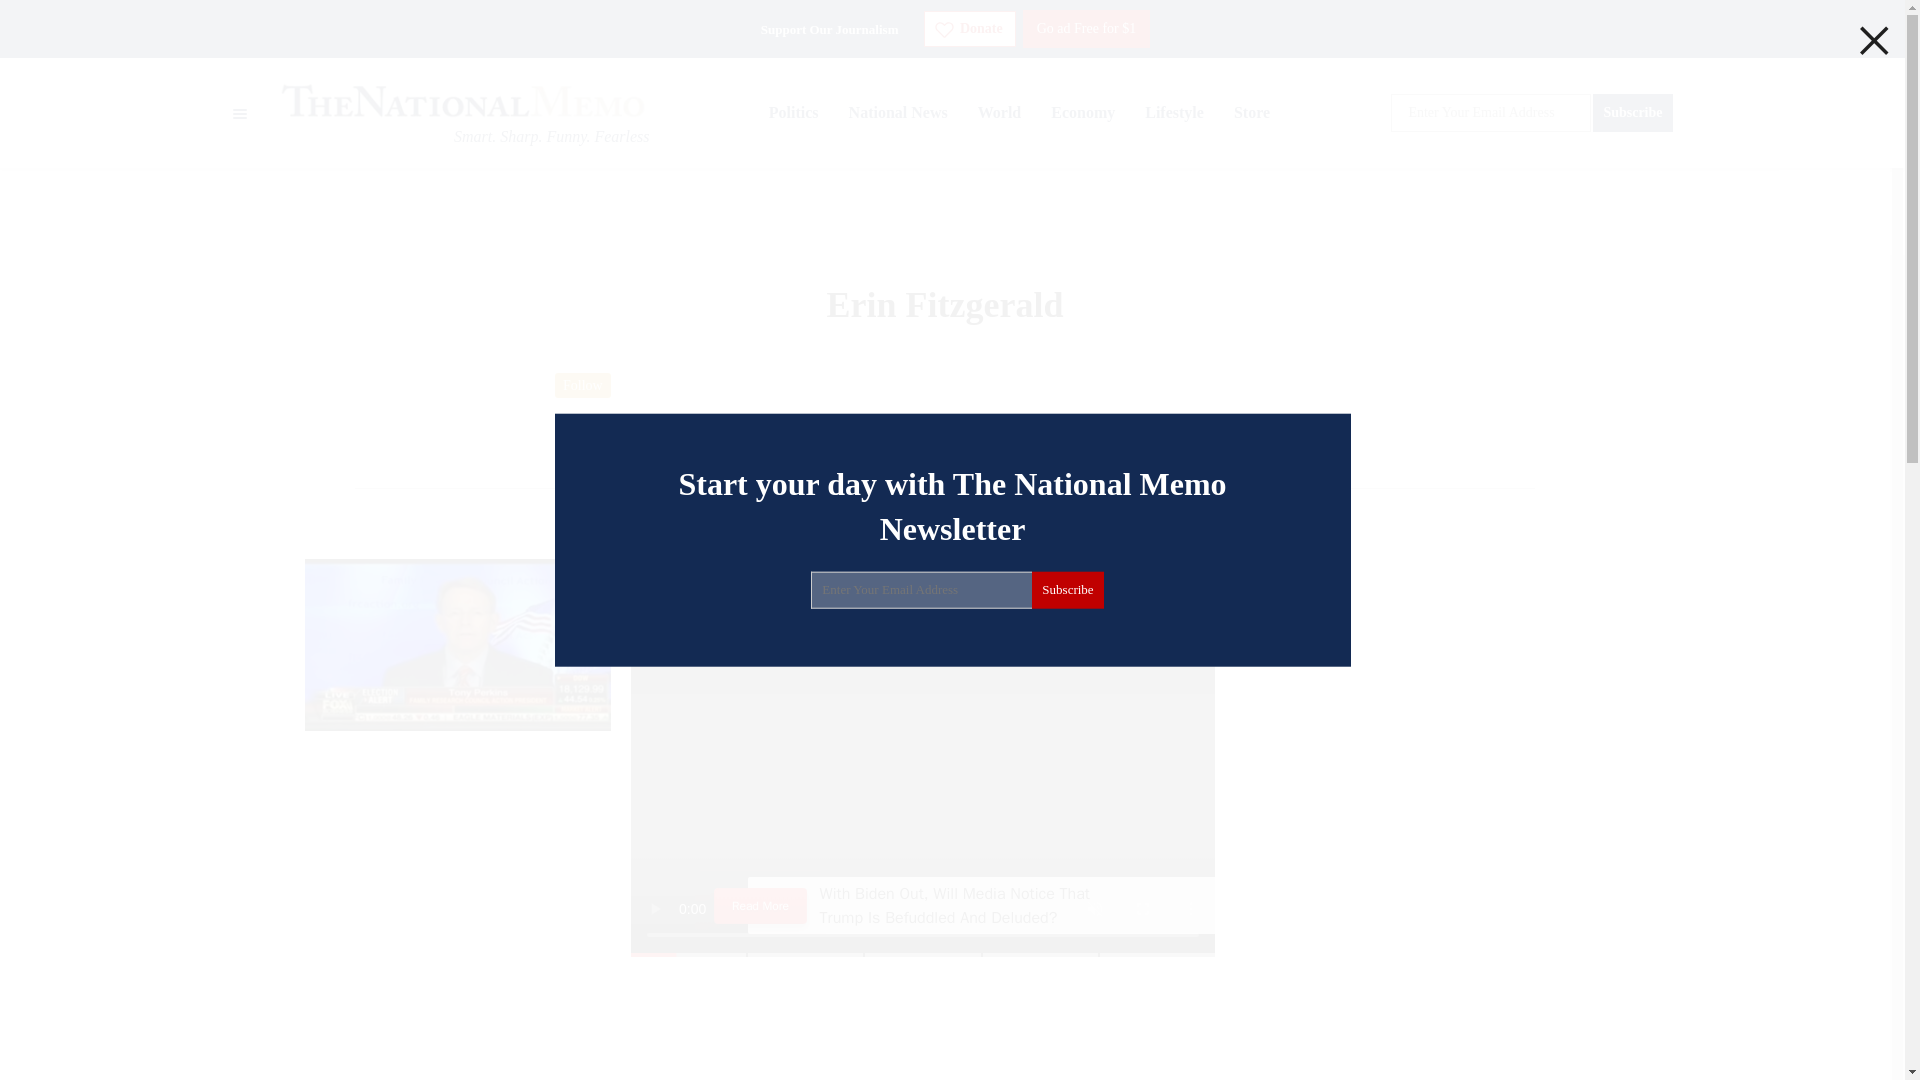  I want to click on Subscribe, so click(1067, 590).